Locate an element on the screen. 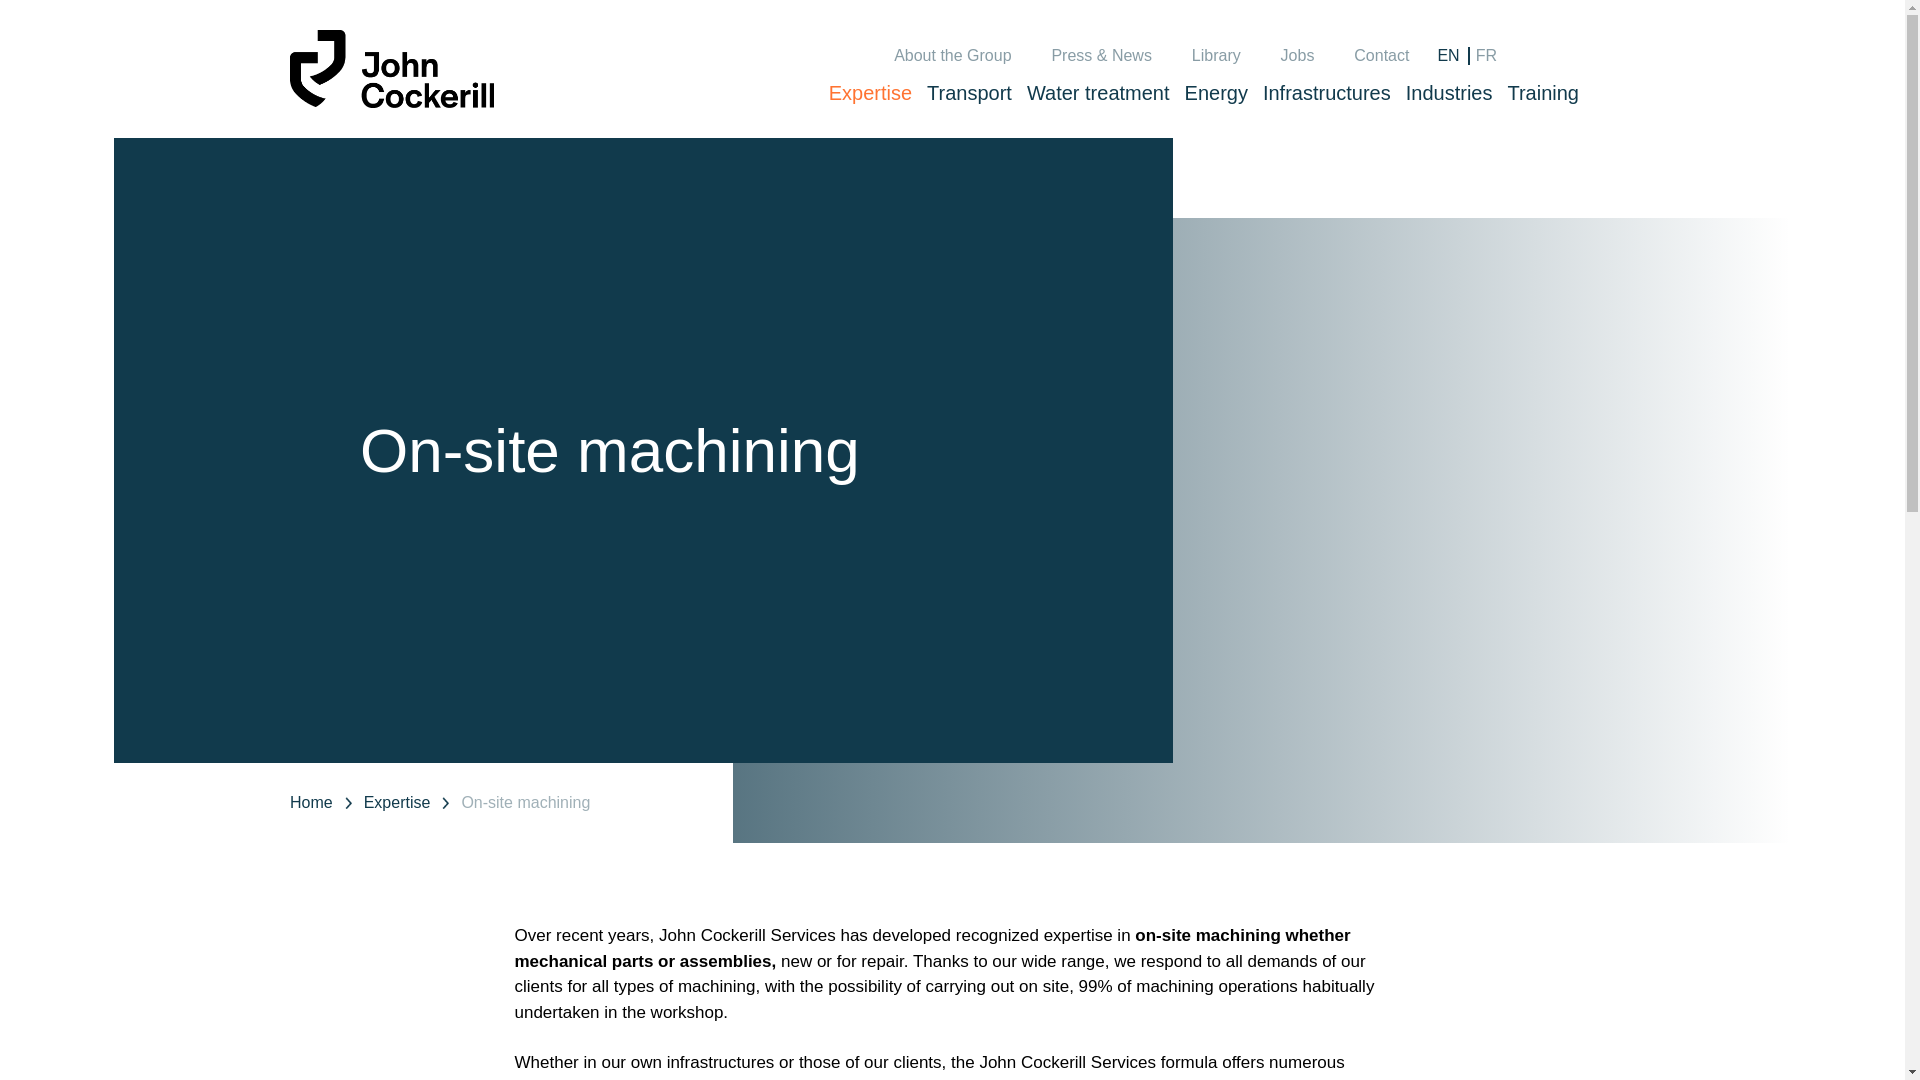  FR is located at coordinates (1486, 55).